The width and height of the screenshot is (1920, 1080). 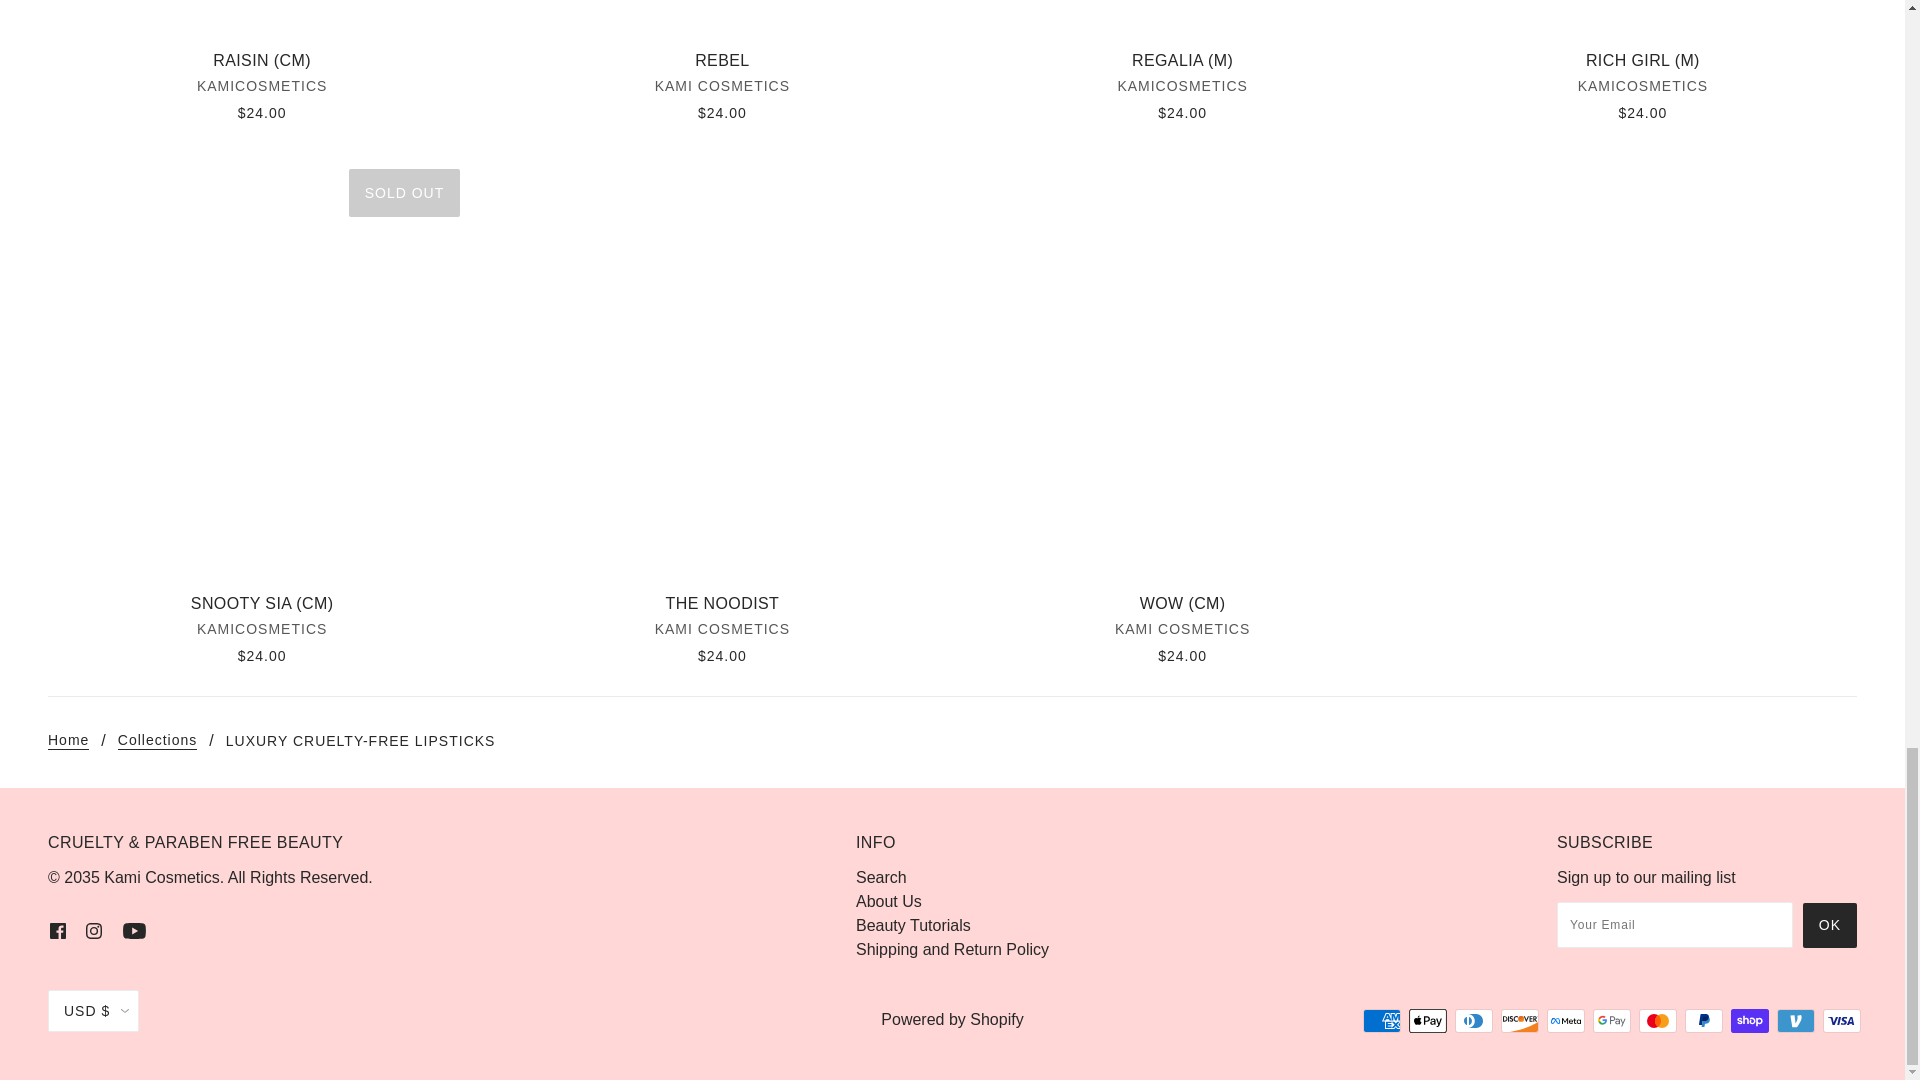 What do you see at coordinates (1566, 1020) in the screenshot?
I see `Meta Pay` at bounding box center [1566, 1020].